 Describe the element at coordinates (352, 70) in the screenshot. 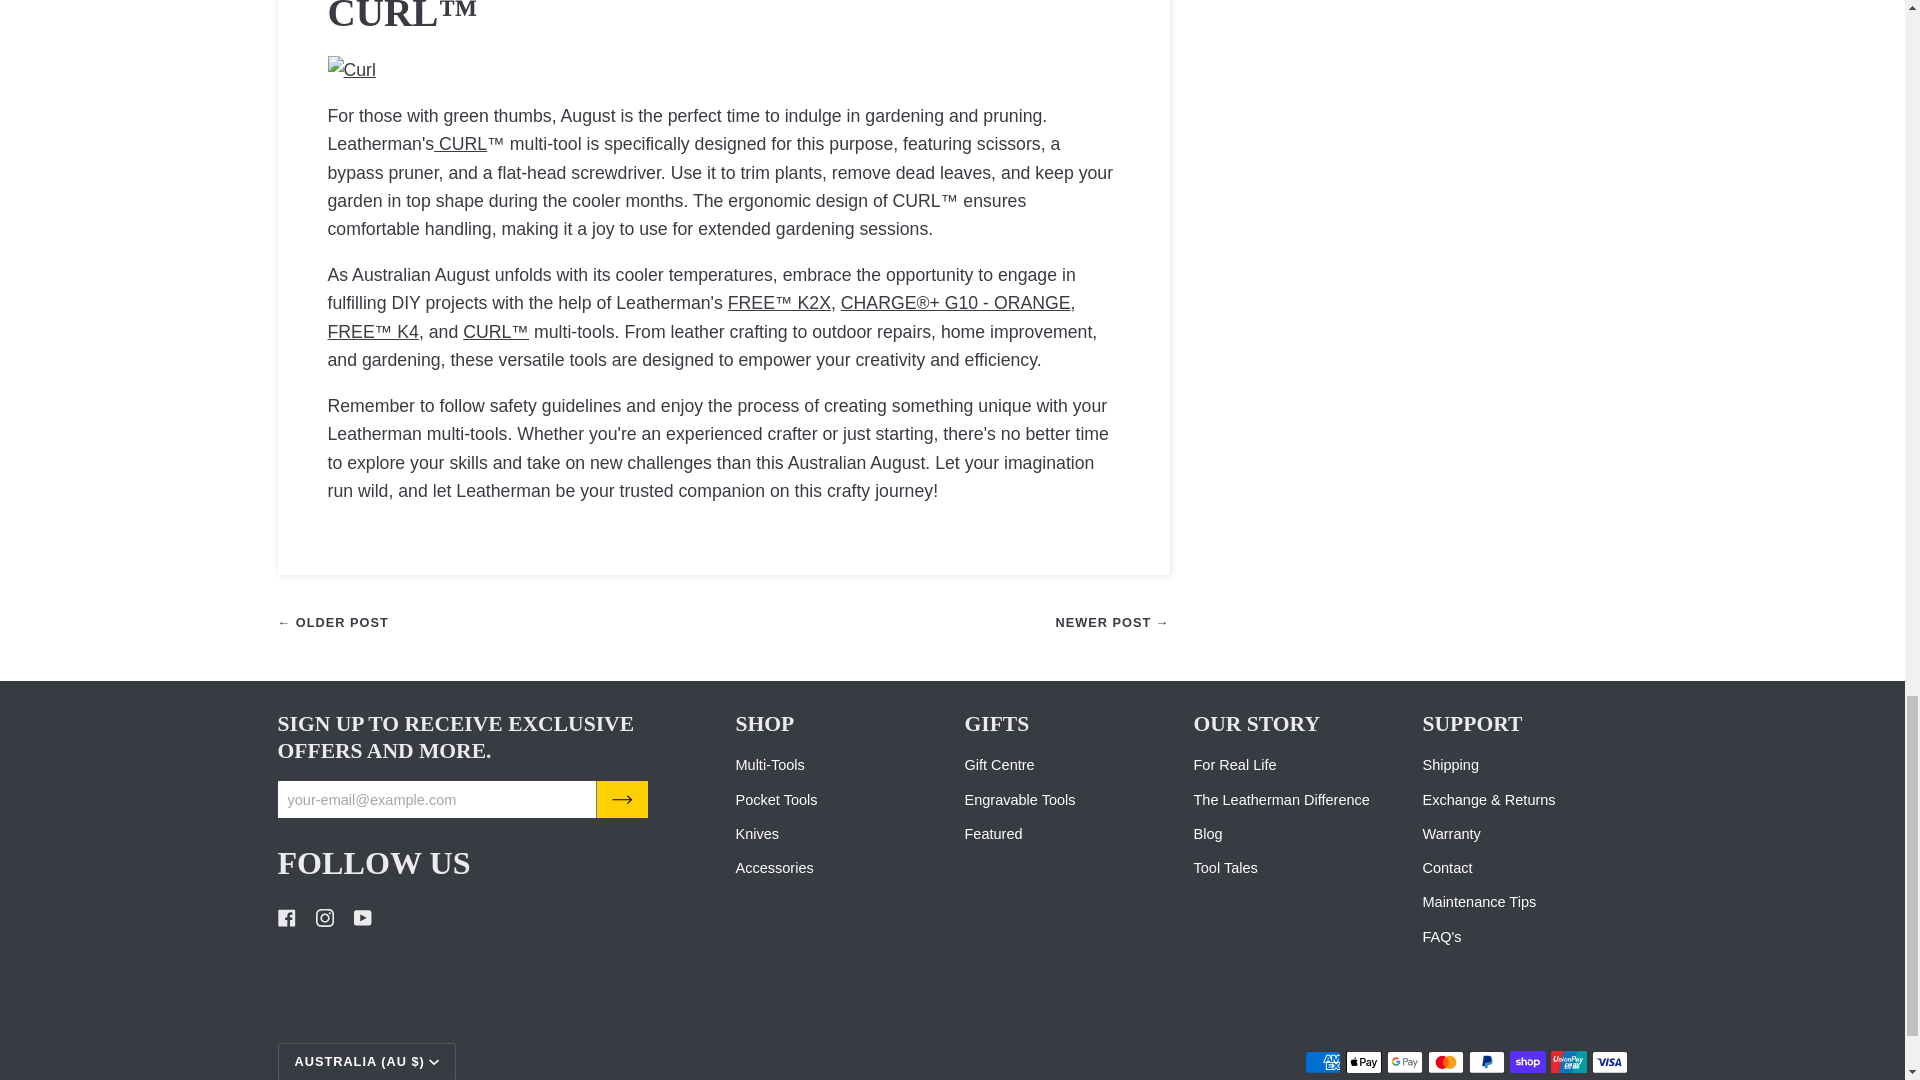

I see `CURL` at that location.